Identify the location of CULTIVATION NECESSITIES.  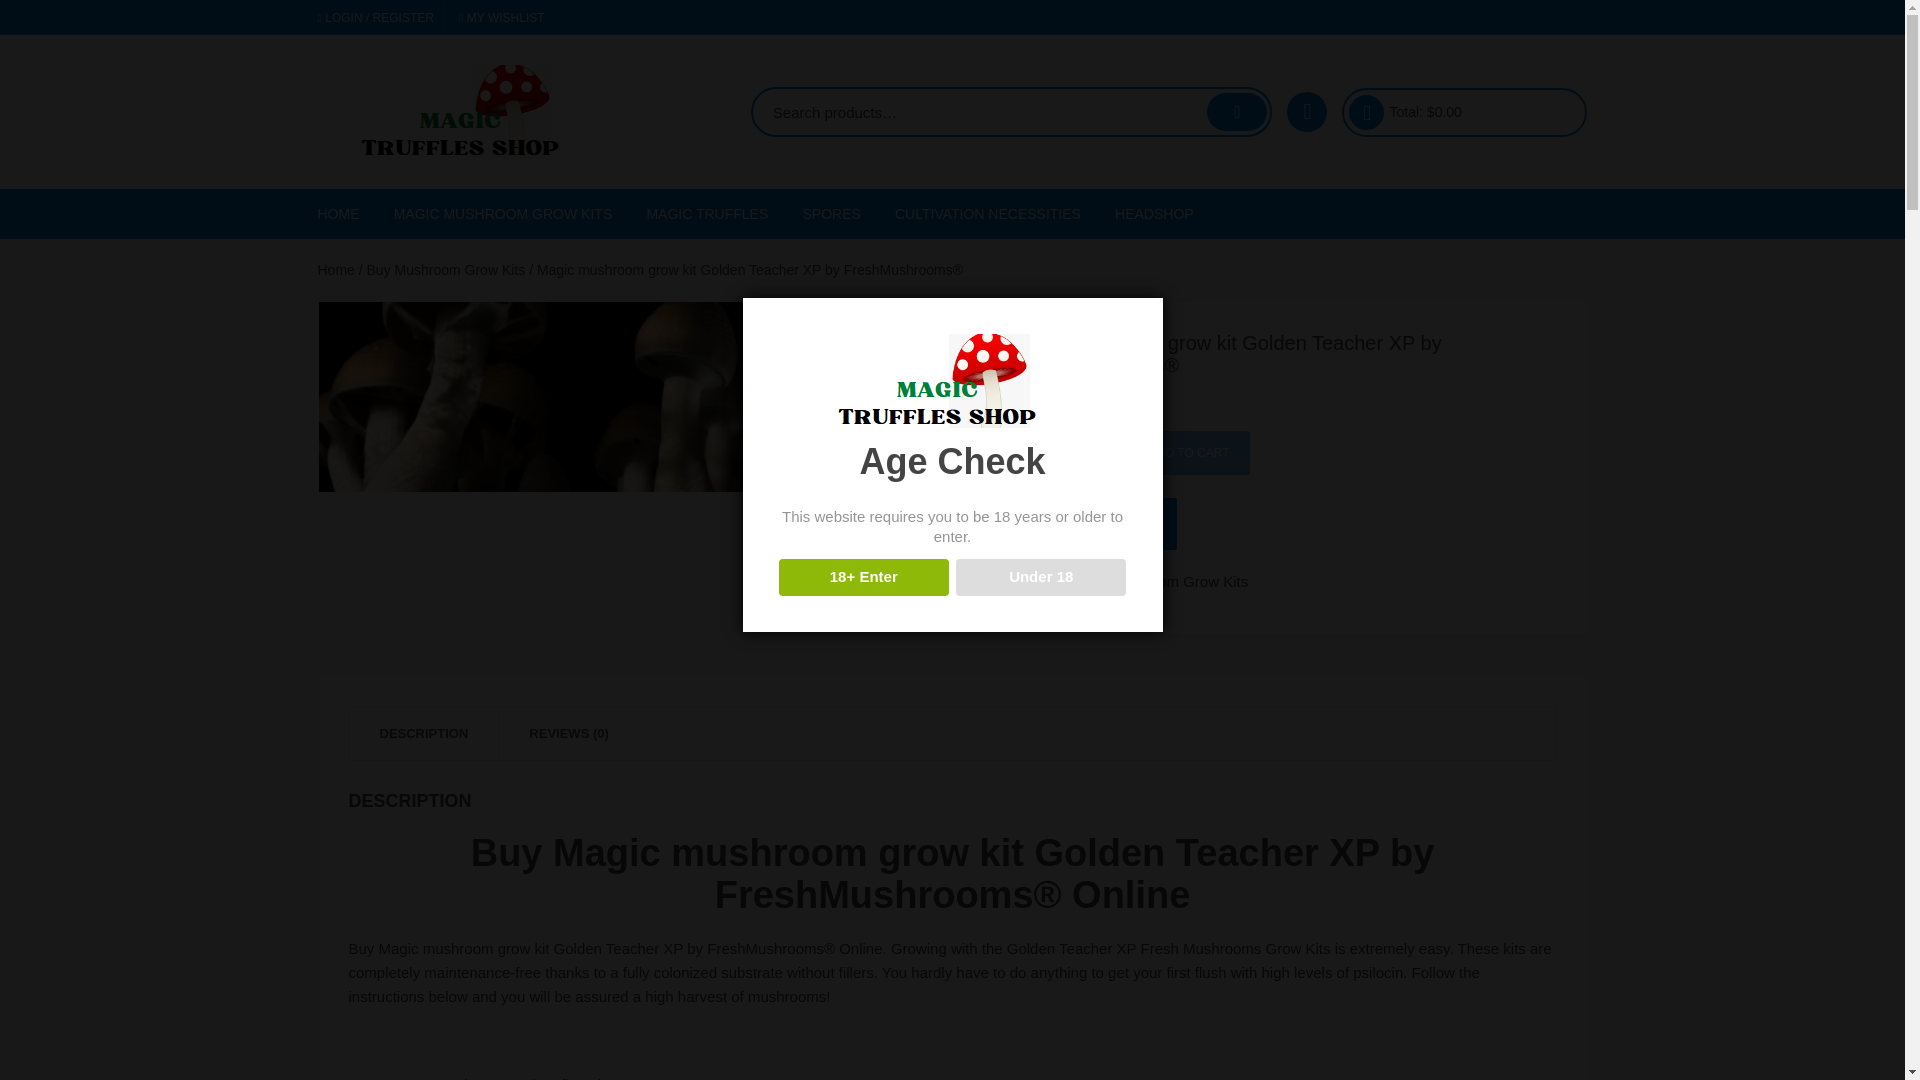
(988, 214).